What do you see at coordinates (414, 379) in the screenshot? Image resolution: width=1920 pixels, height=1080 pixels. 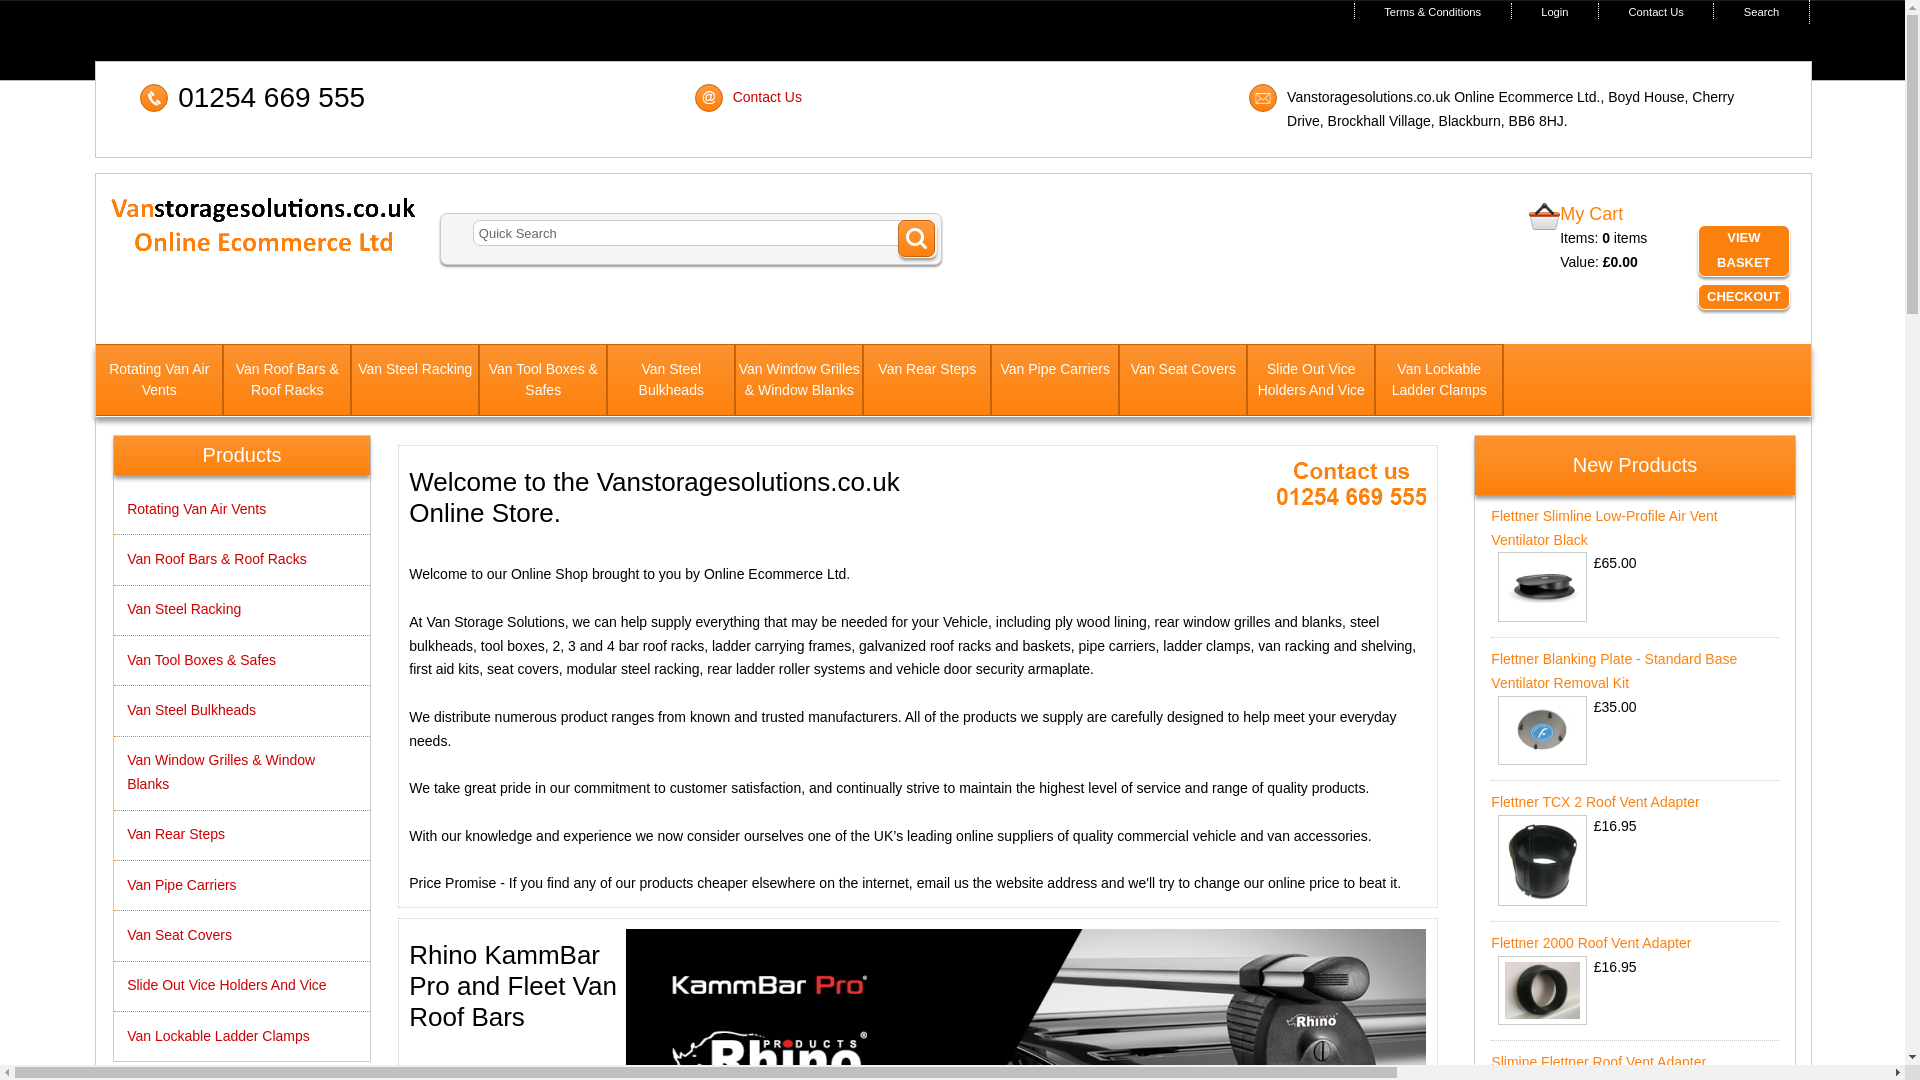 I see `Van Steel Racking` at bounding box center [414, 379].